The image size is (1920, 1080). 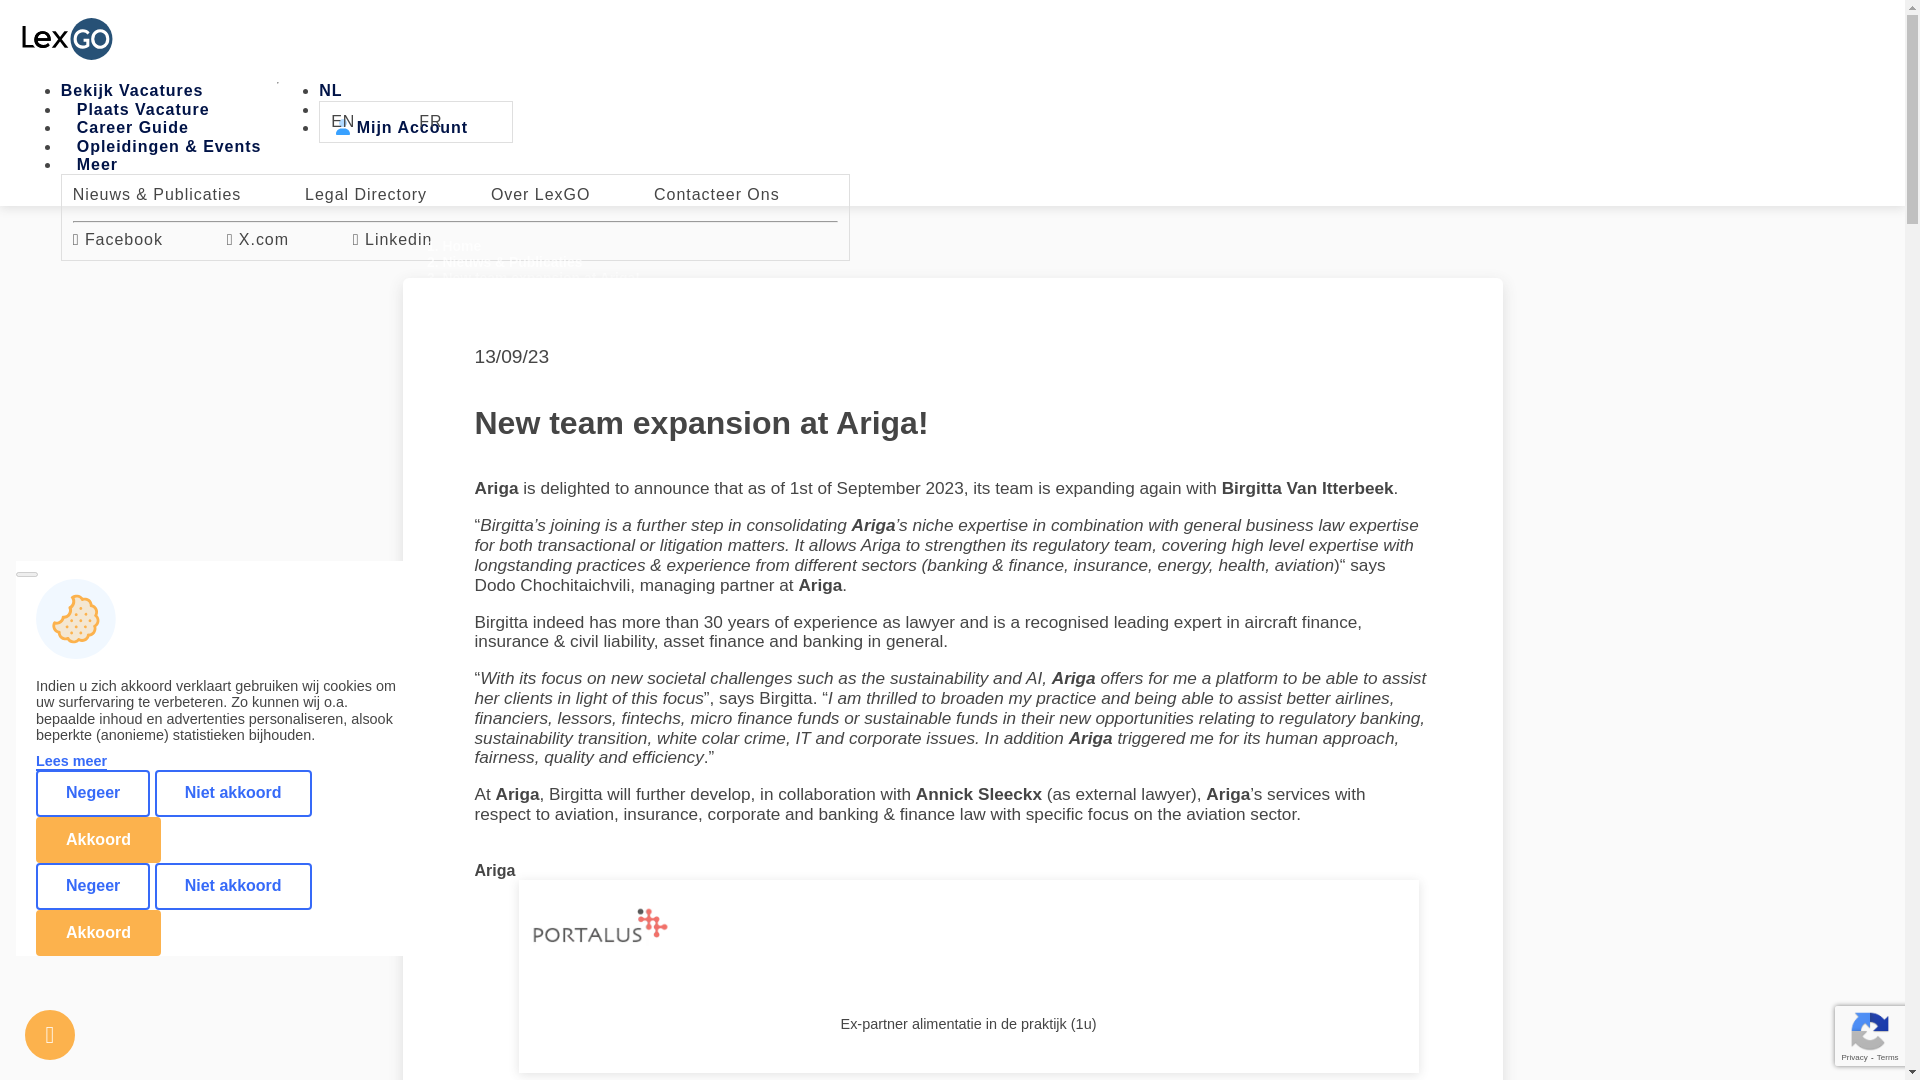 What do you see at coordinates (461, 245) in the screenshot?
I see `Home` at bounding box center [461, 245].